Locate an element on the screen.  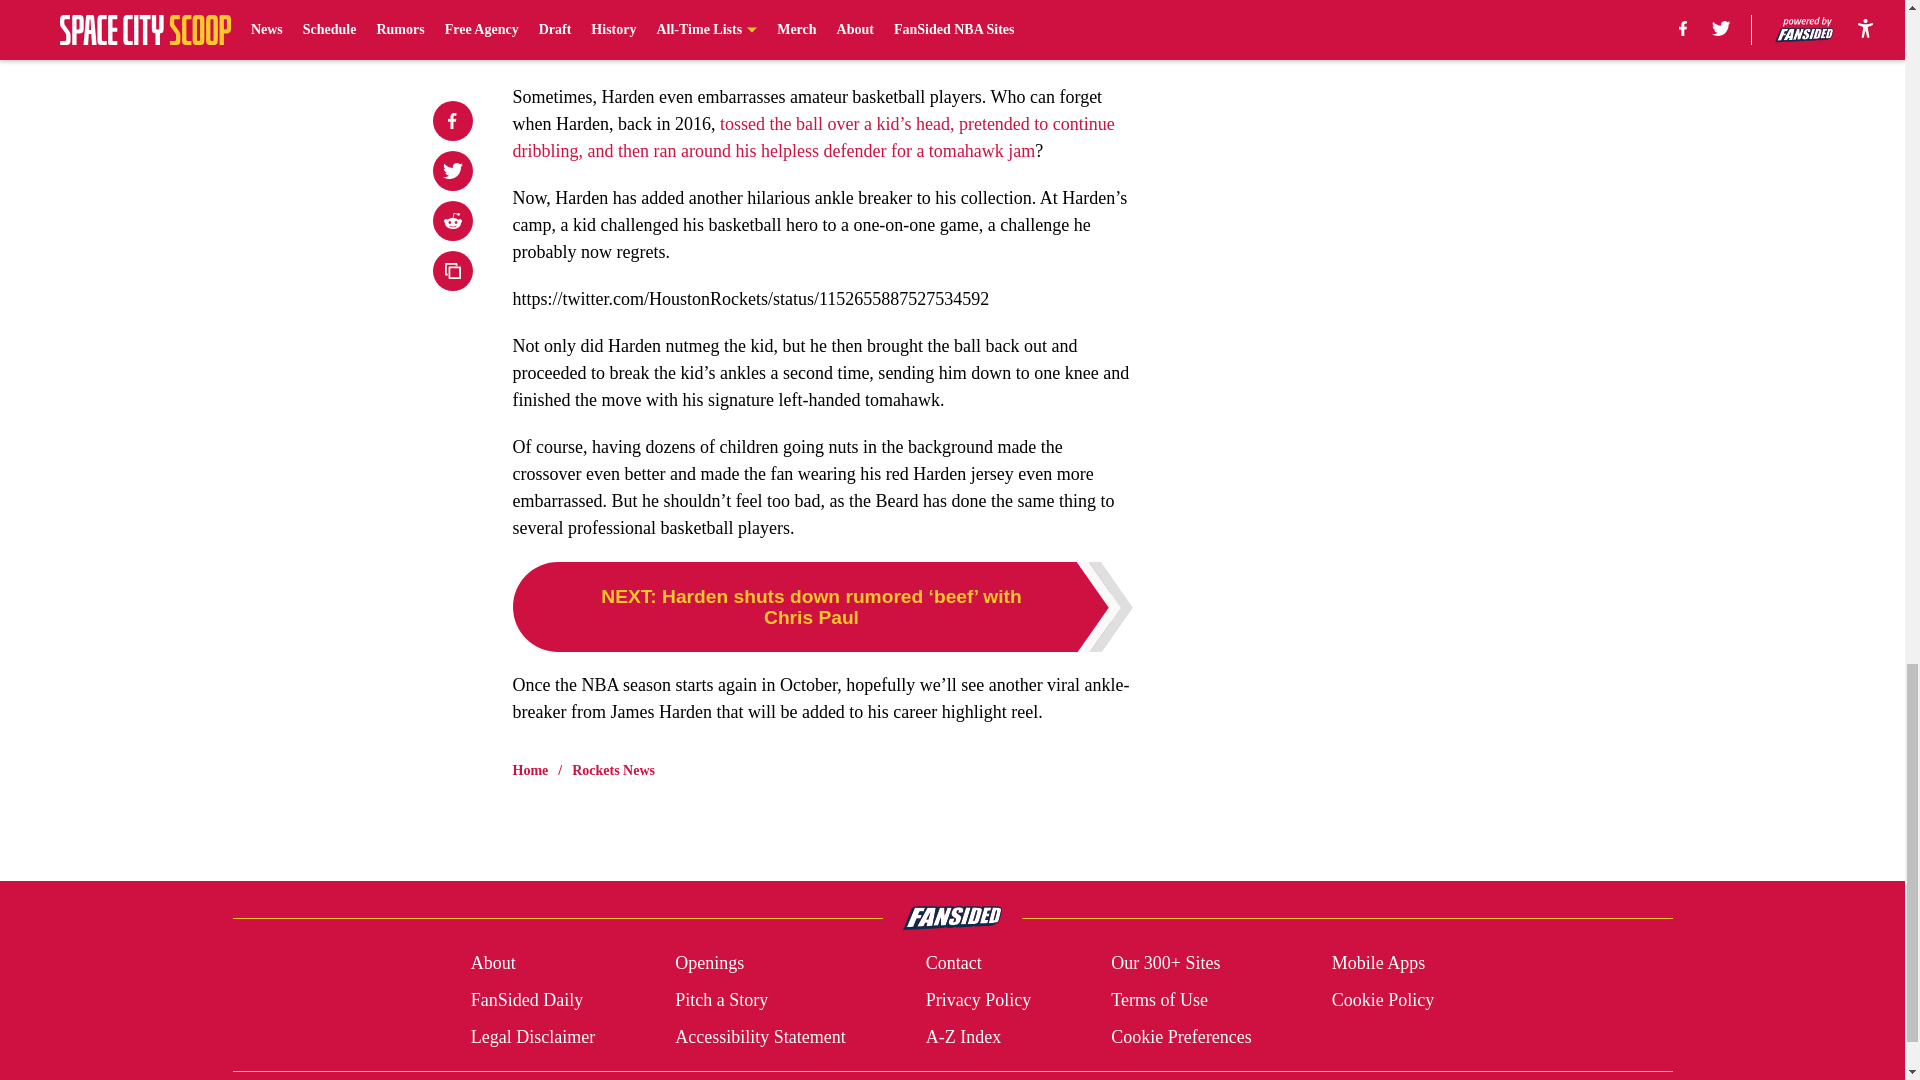
About is located at coordinates (493, 964).